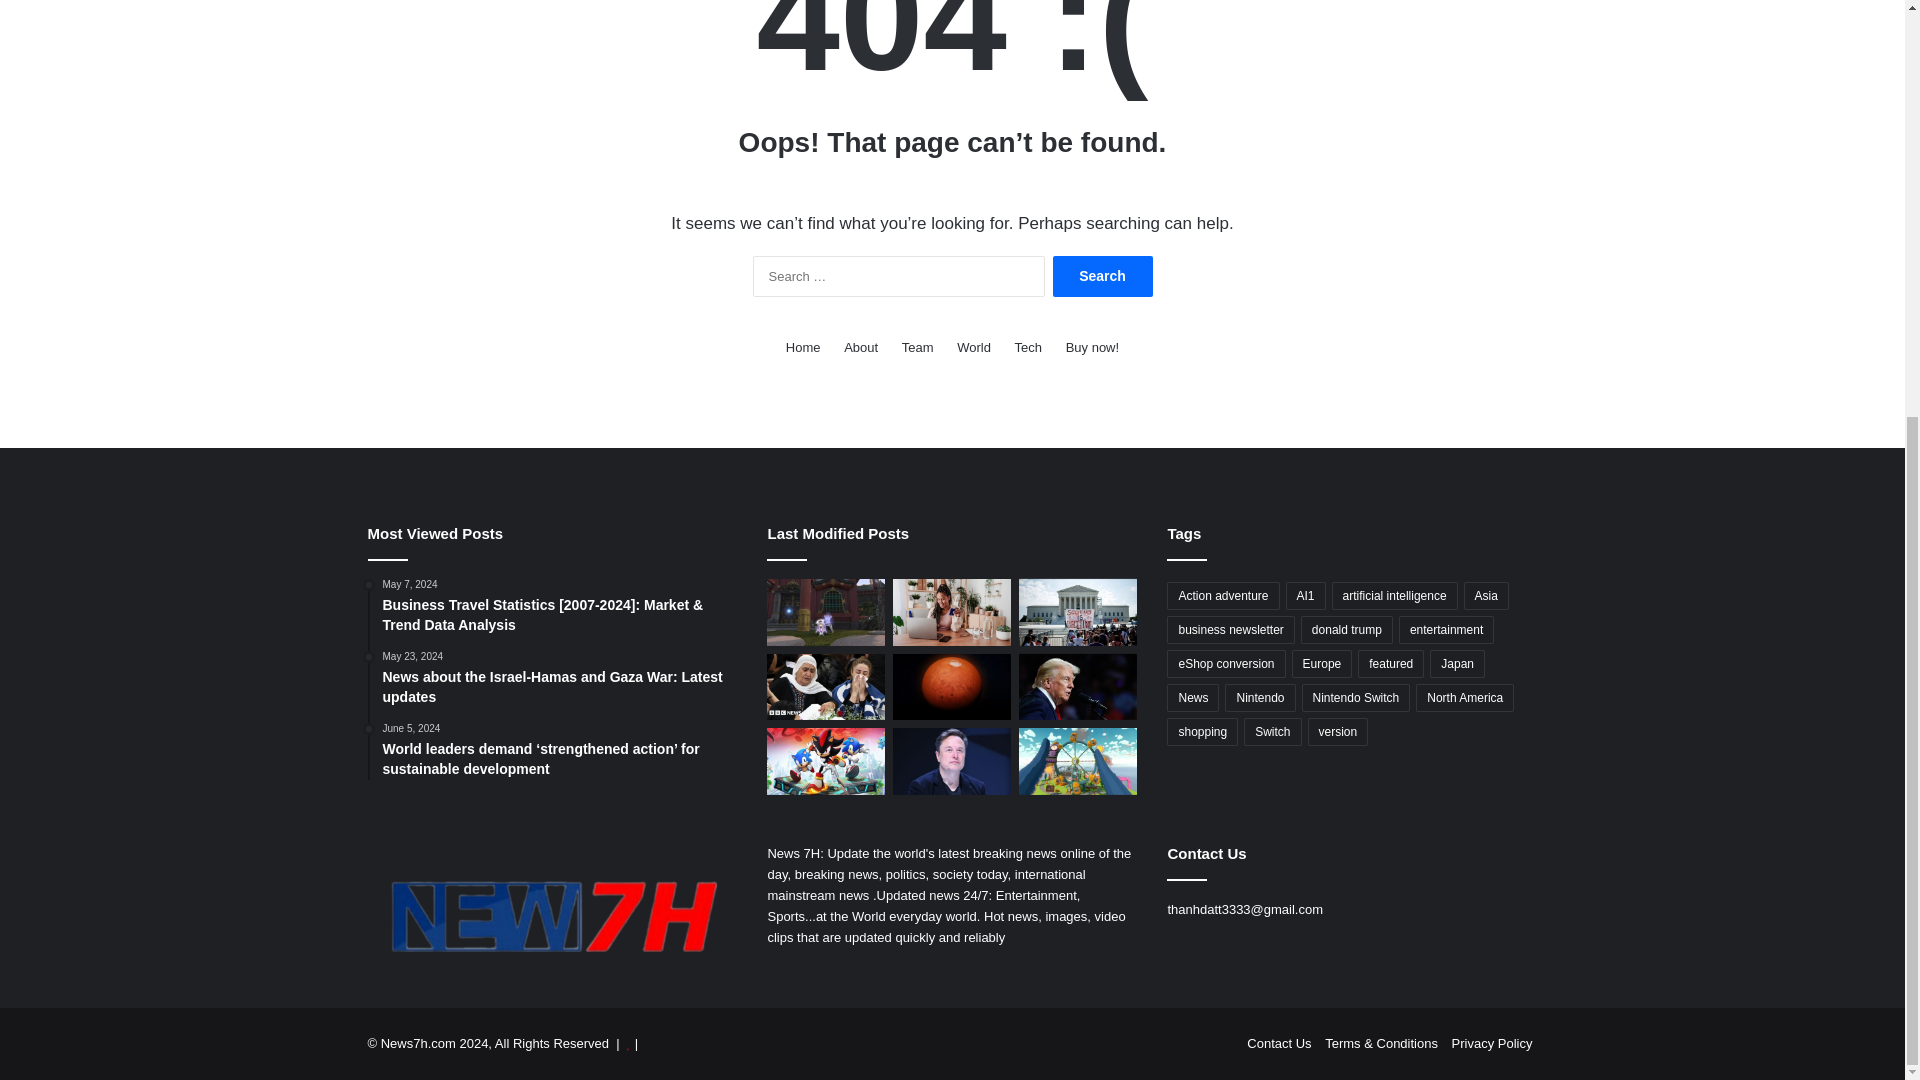 This screenshot has height=1080, width=1920. Describe the element at coordinates (1102, 276) in the screenshot. I see `Search` at that location.